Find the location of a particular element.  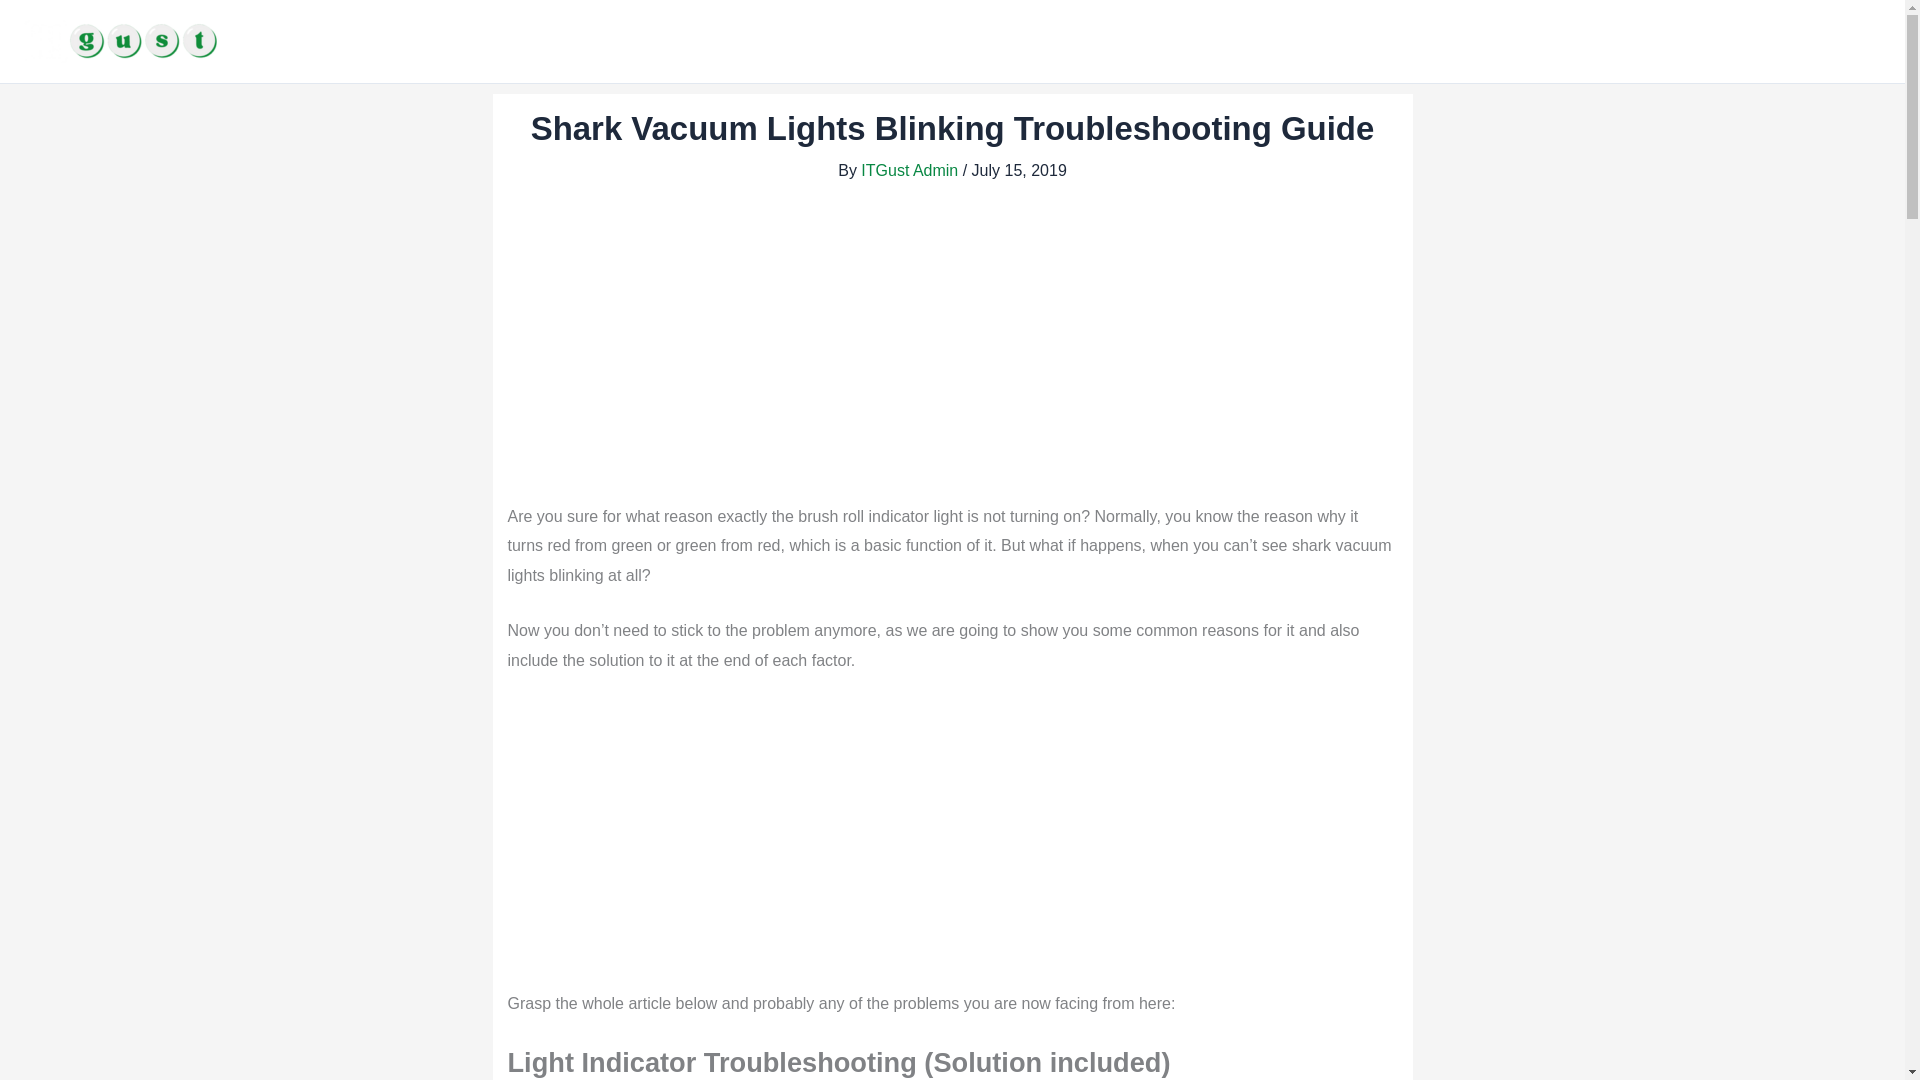

Health is located at coordinates (1804, 42).